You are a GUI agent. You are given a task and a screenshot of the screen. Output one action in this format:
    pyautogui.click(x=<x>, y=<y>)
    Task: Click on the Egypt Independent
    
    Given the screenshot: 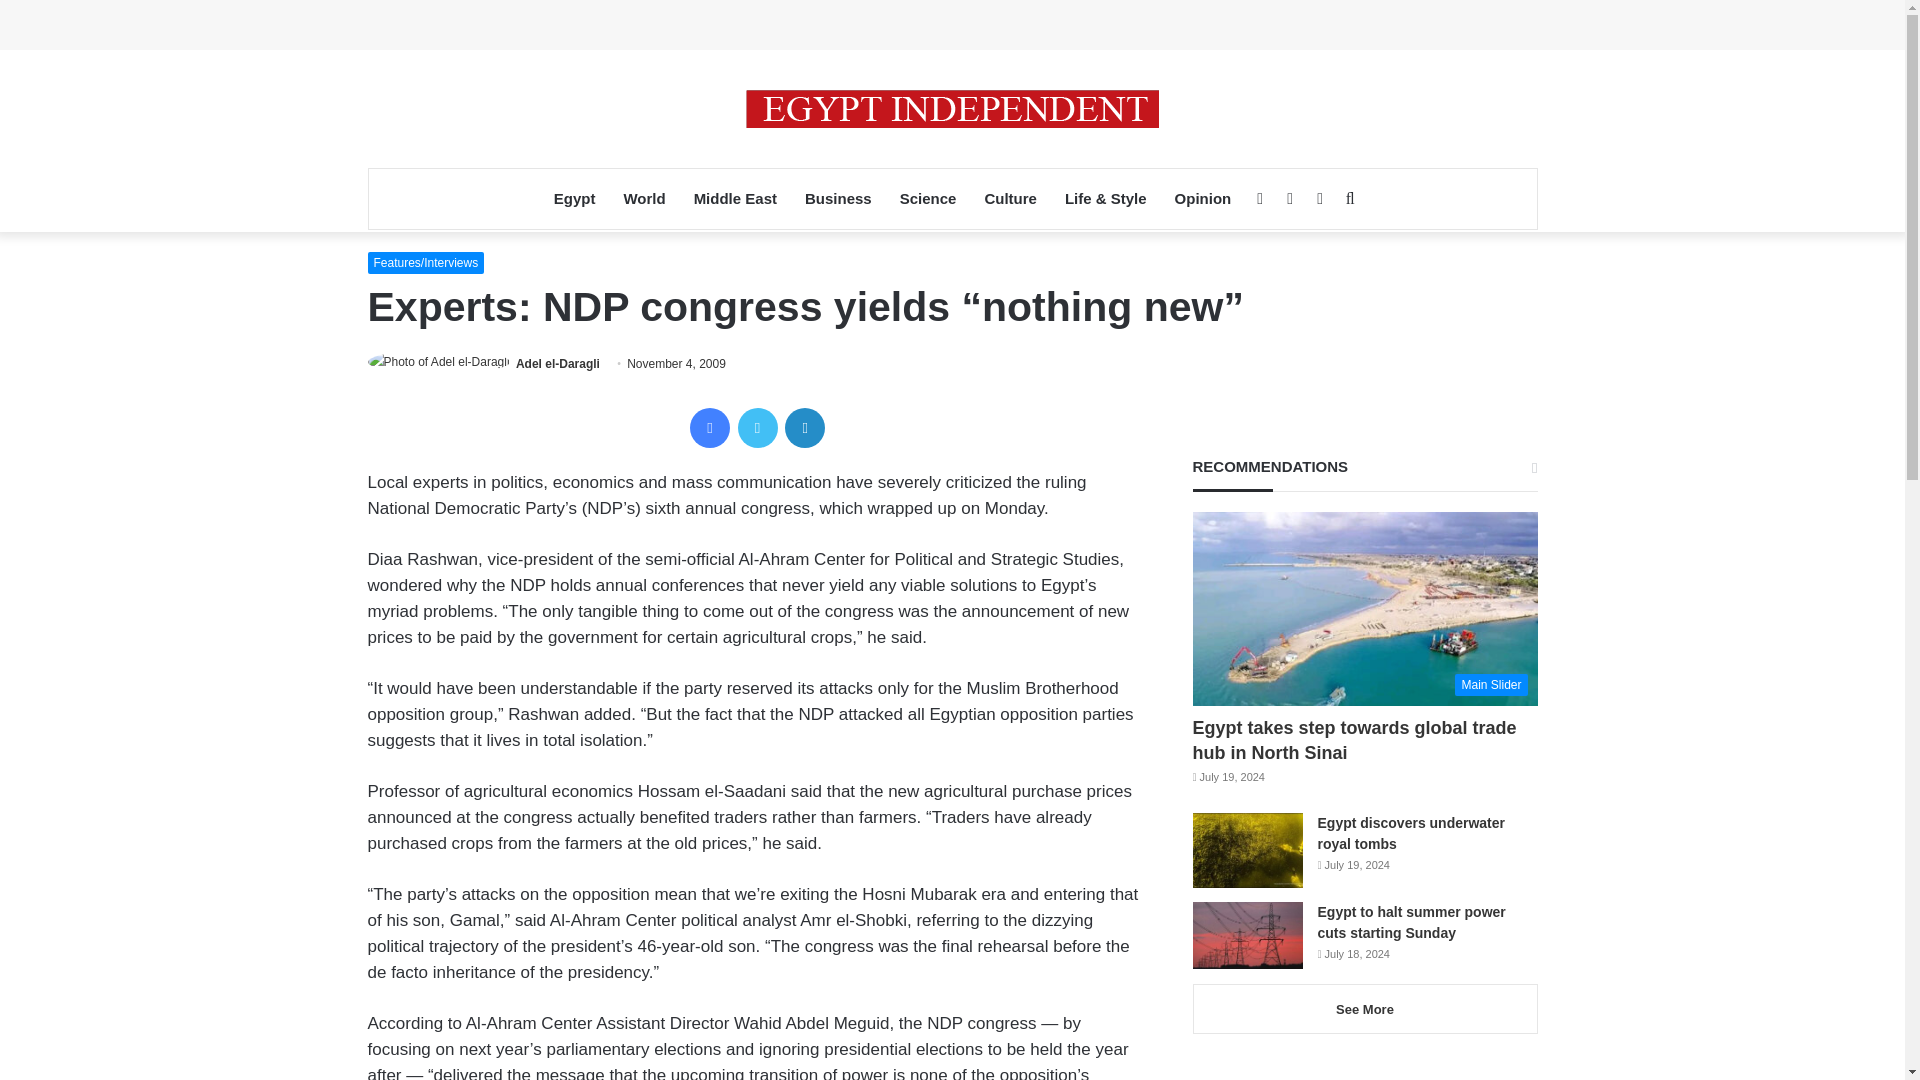 What is the action you would take?
    pyautogui.click(x=952, y=108)
    